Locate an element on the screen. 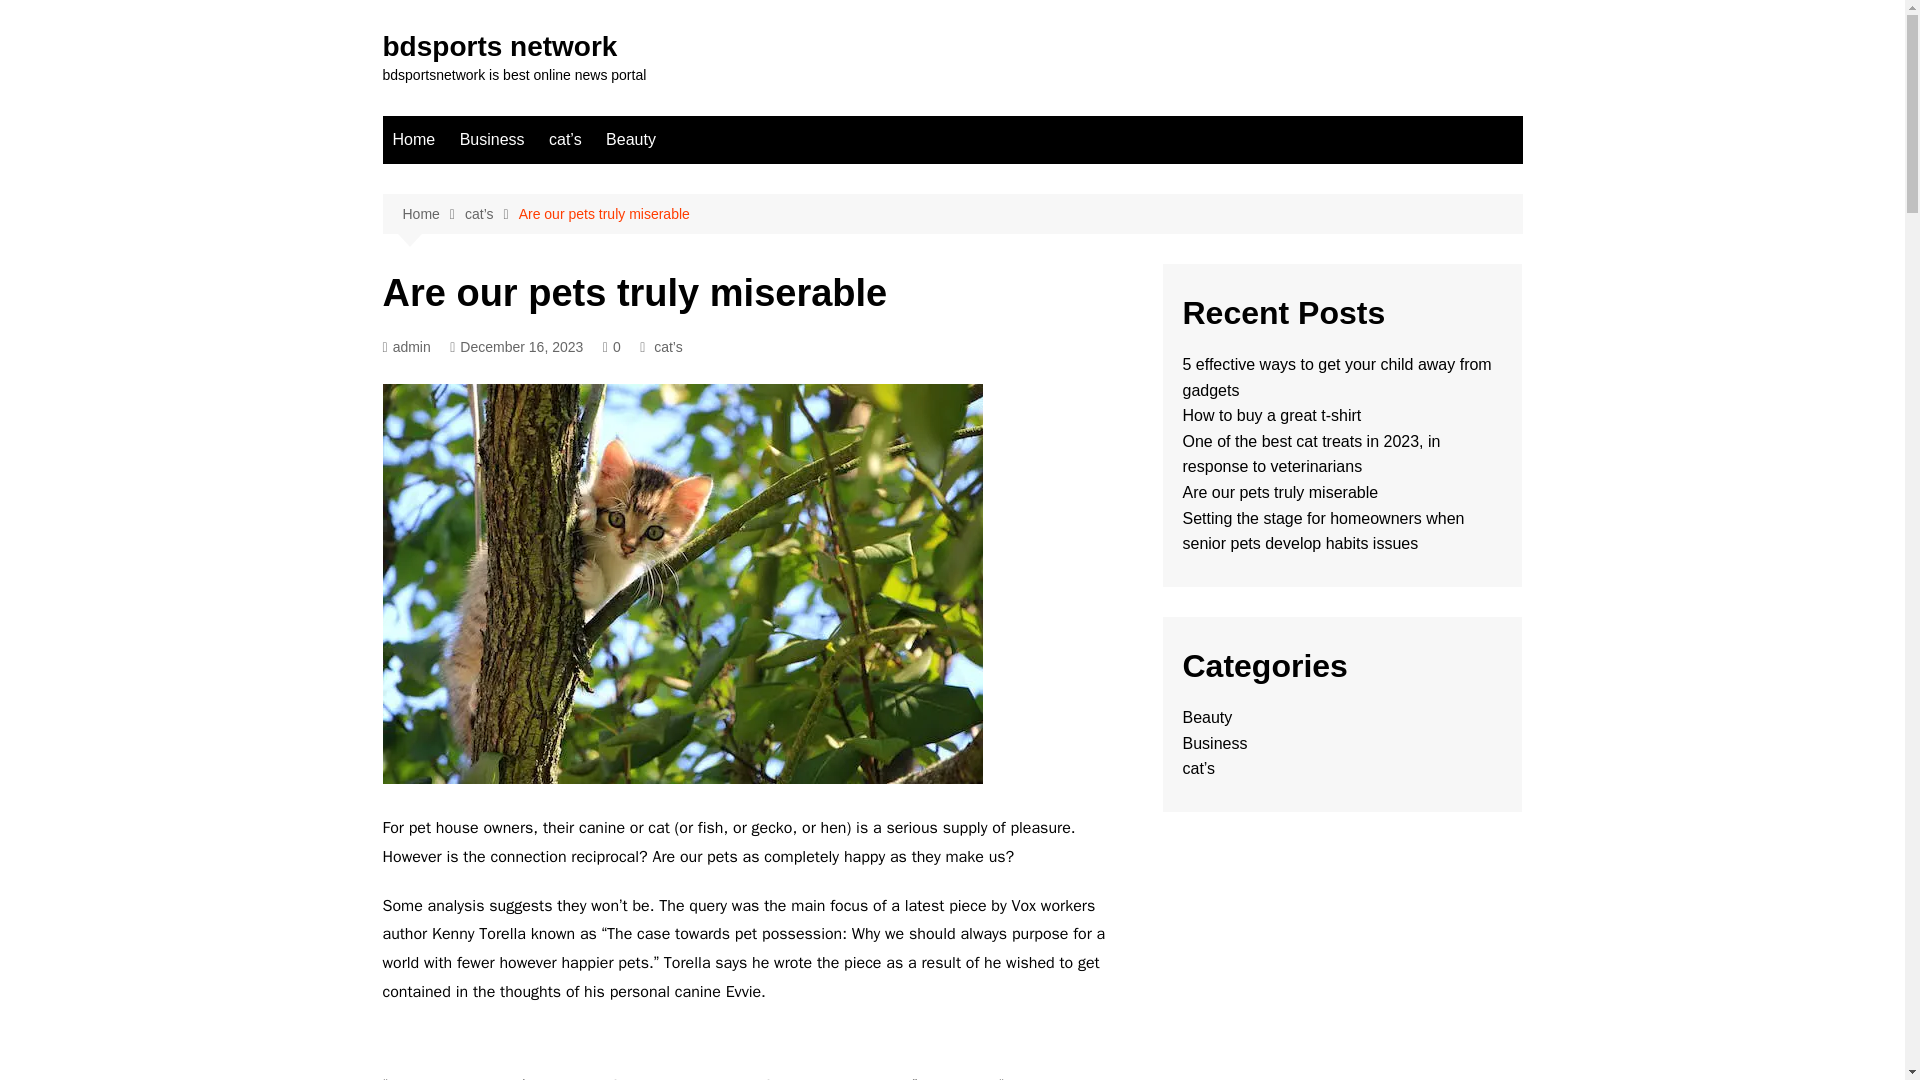 Image resolution: width=1920 pixels, height=1080 pixels. admin is located at coordinates (406, 346).